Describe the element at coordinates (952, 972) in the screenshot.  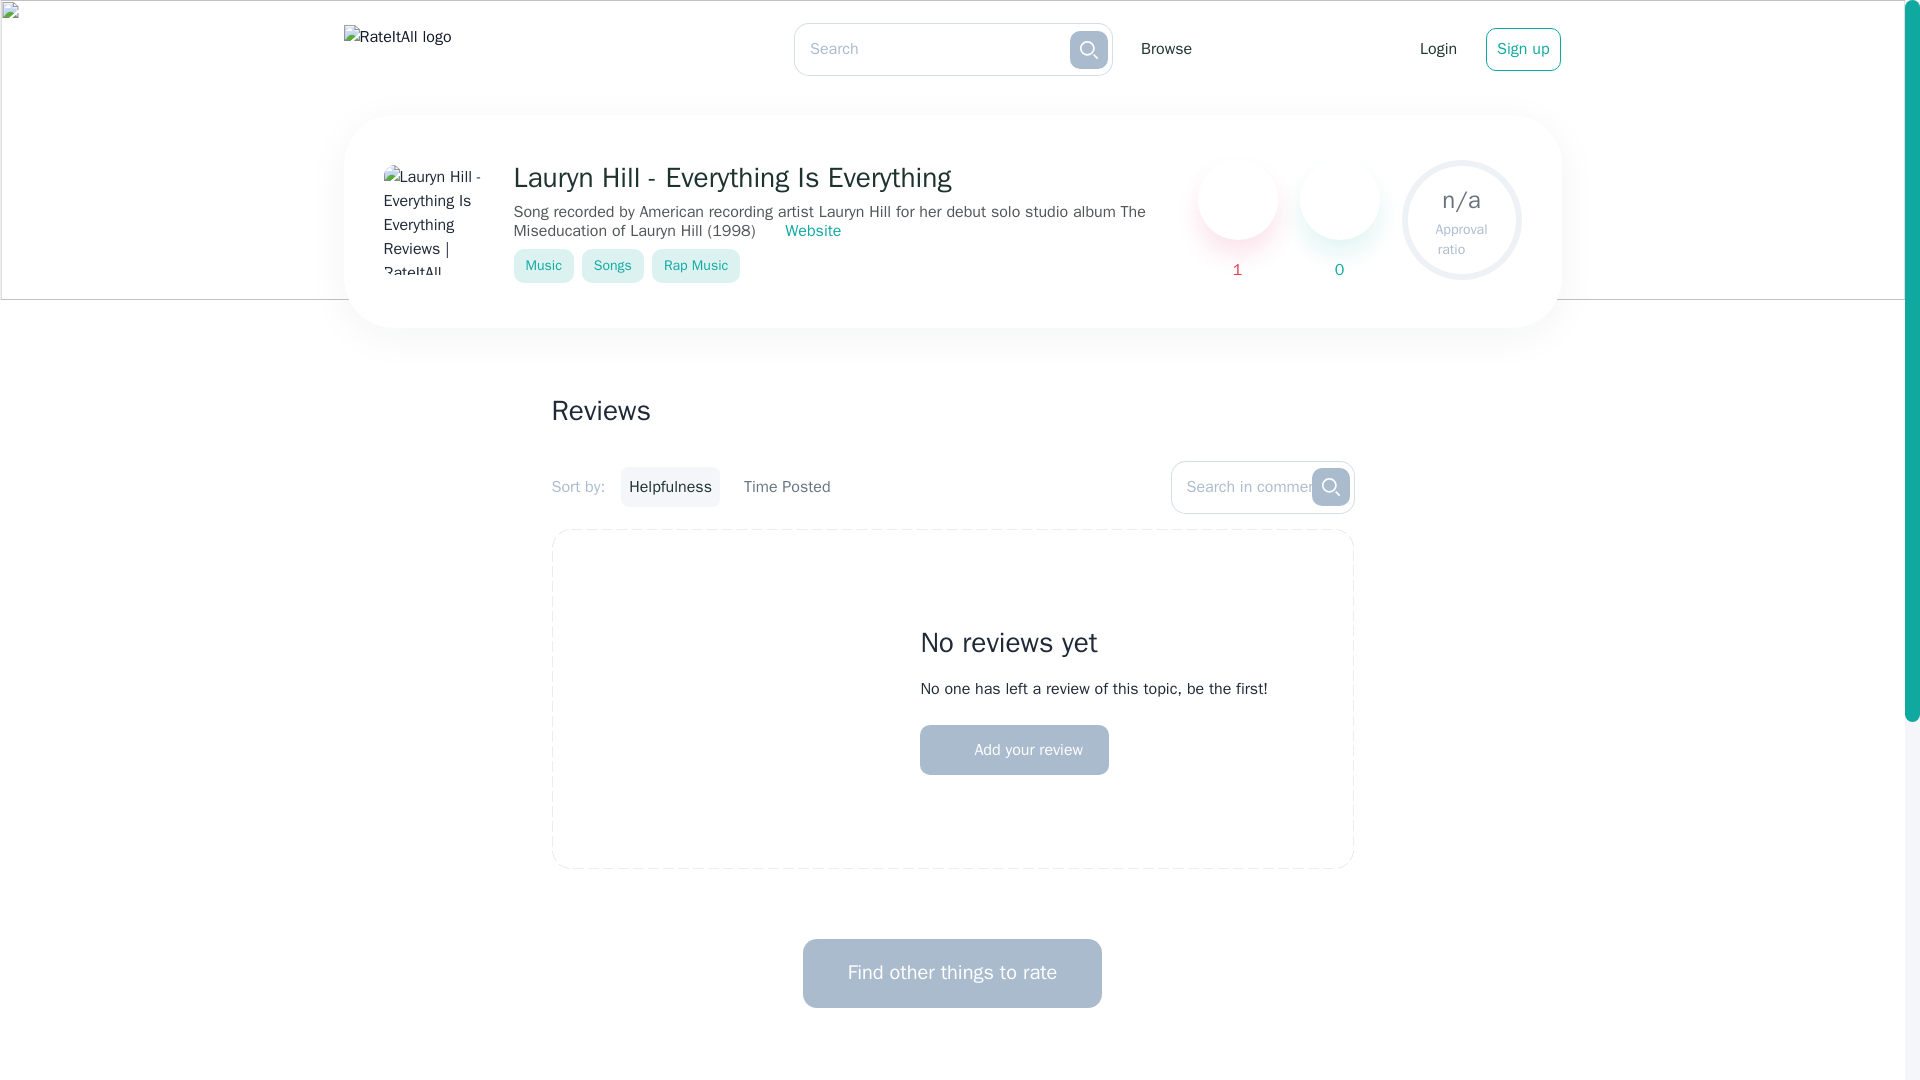
I see `Find other things to rate` at that location.